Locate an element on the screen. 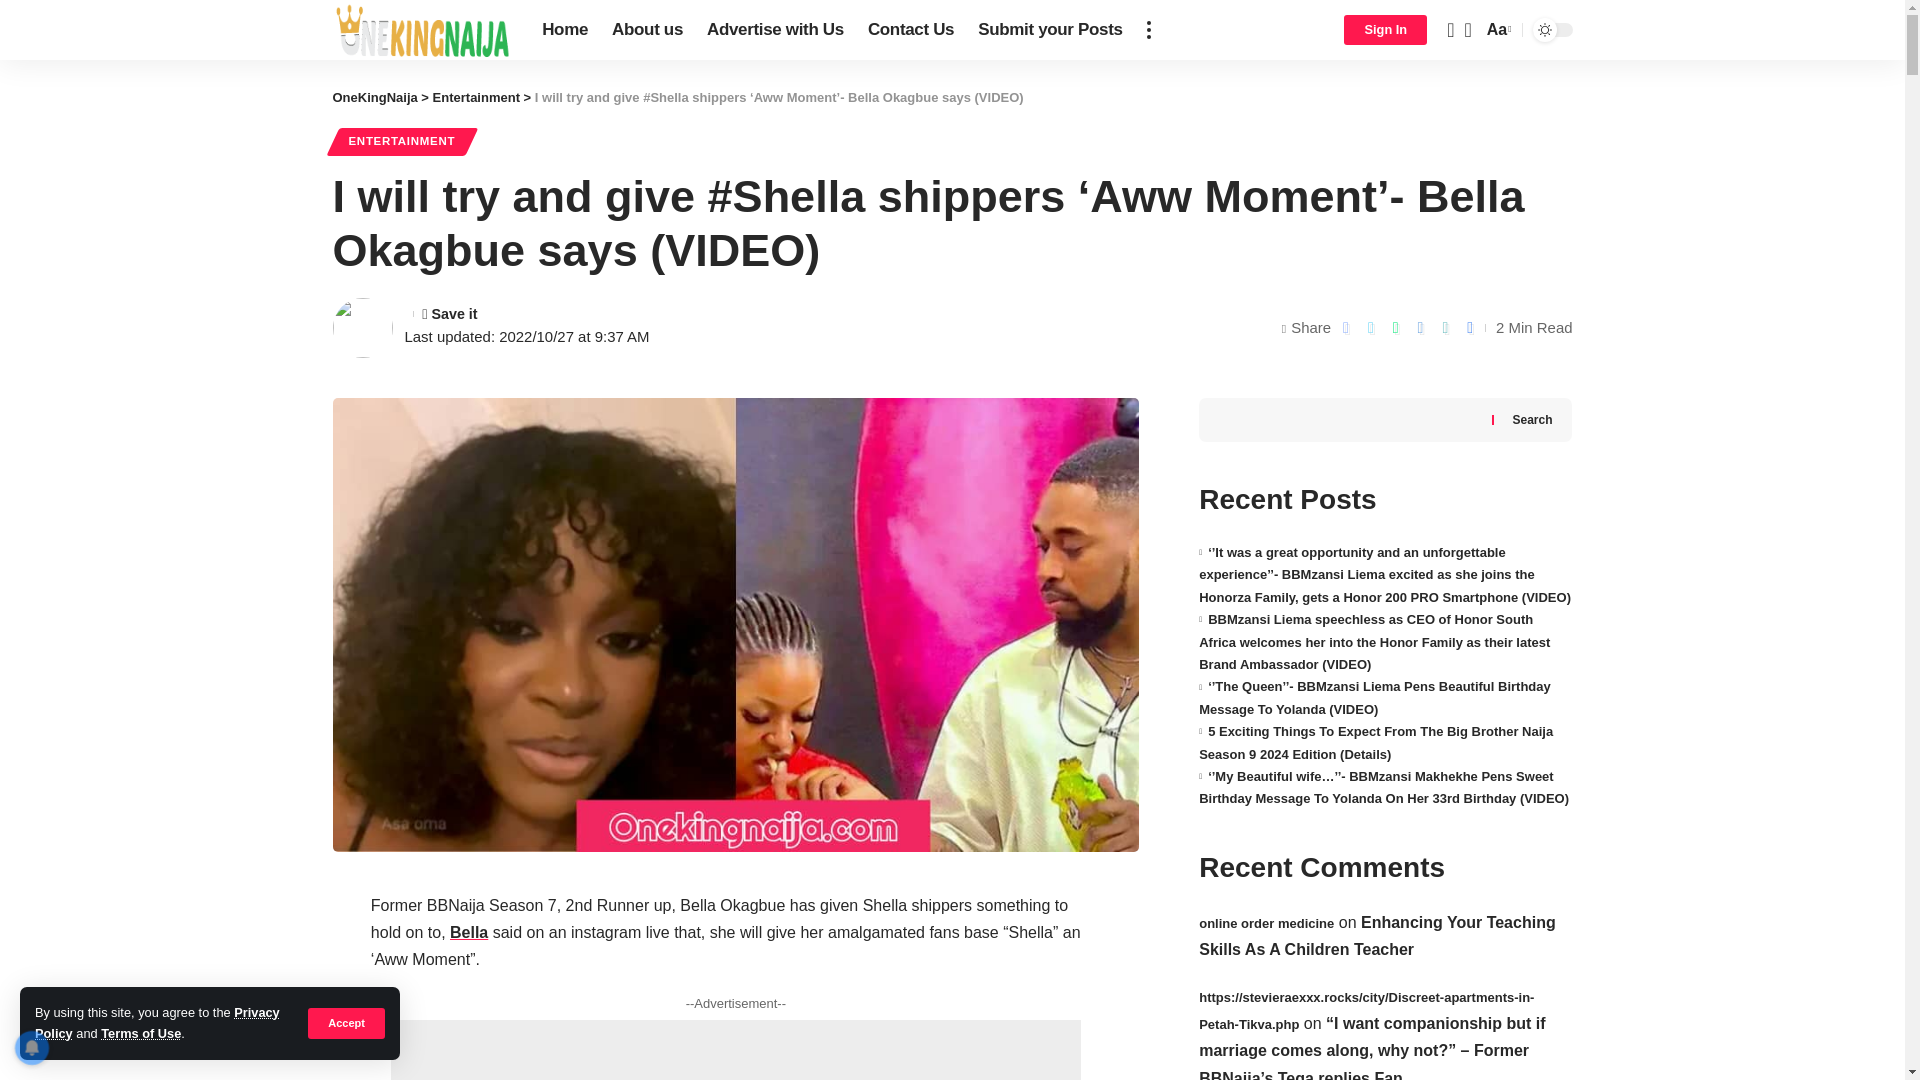 This screenshot has height=1080, width=1920. About us is located at coordinates (647, 30).